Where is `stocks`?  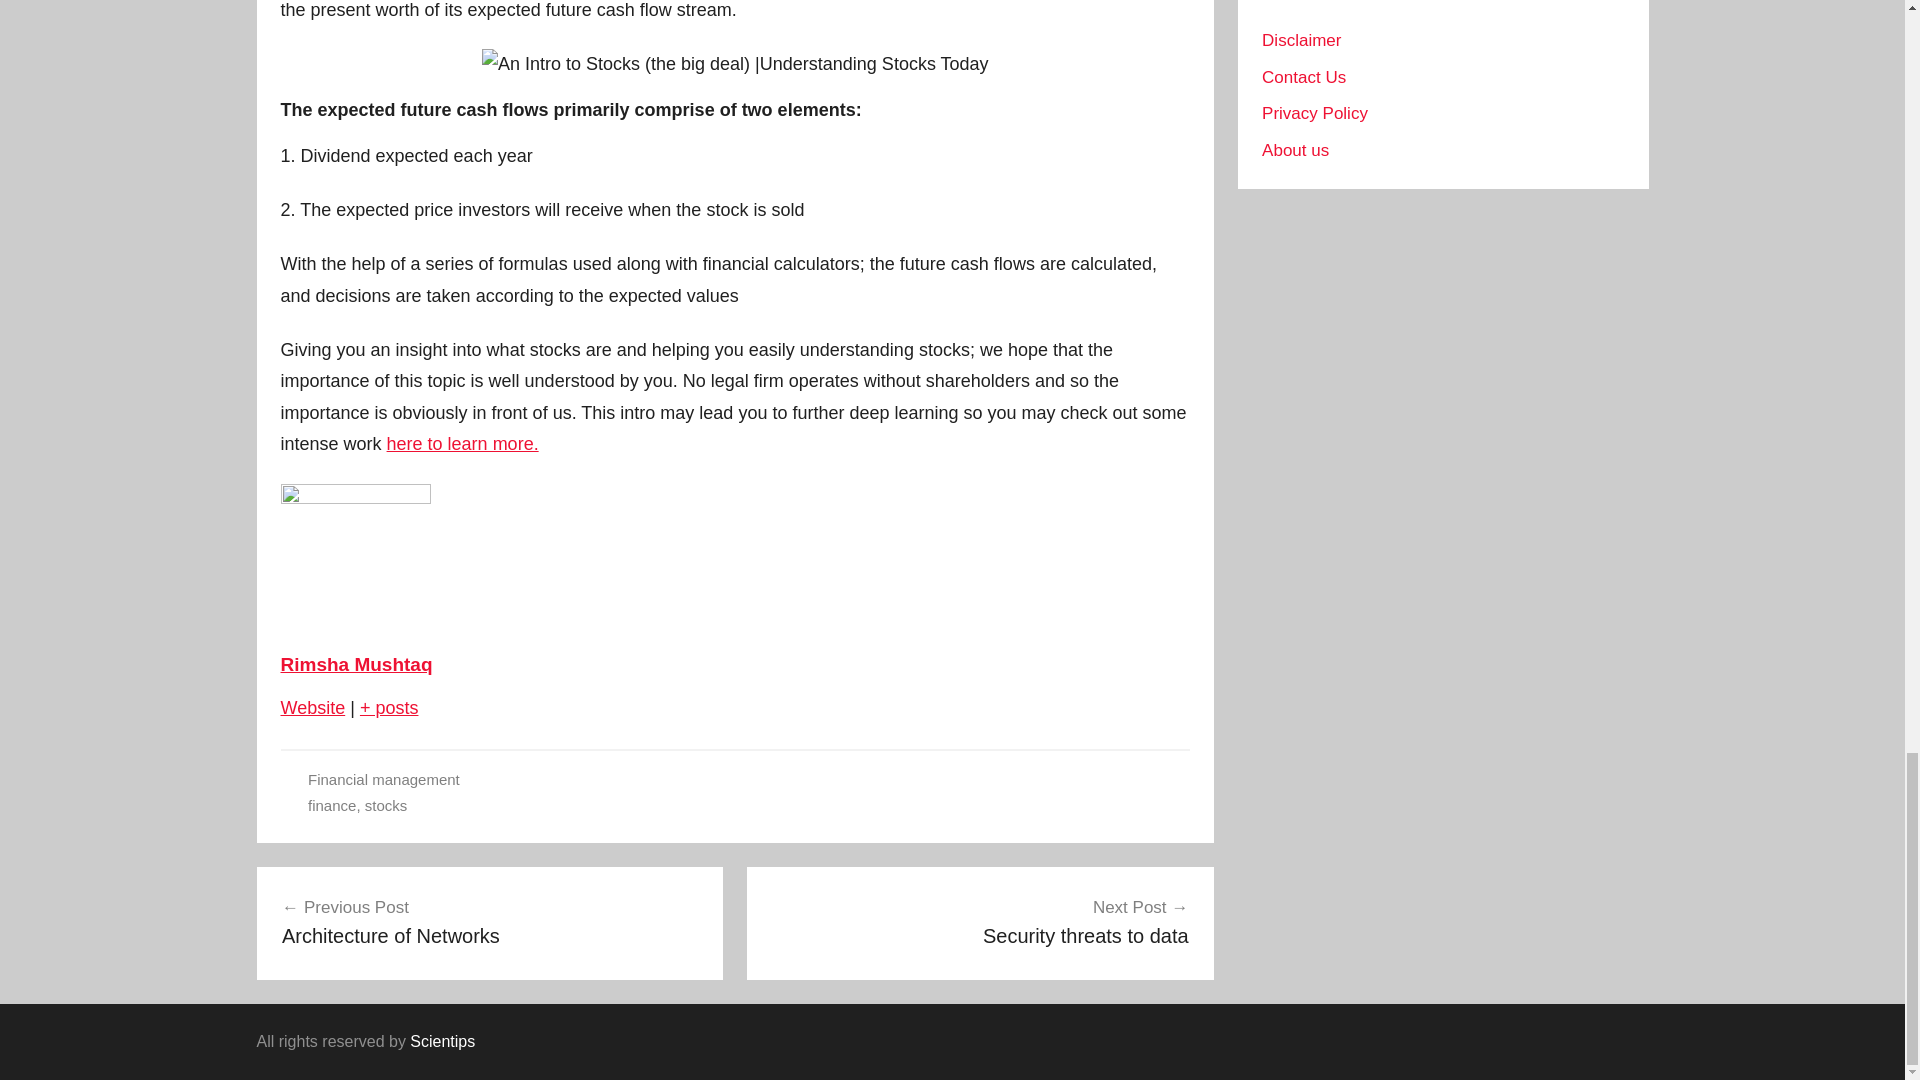 stocks is located at coordinates (980, 922).